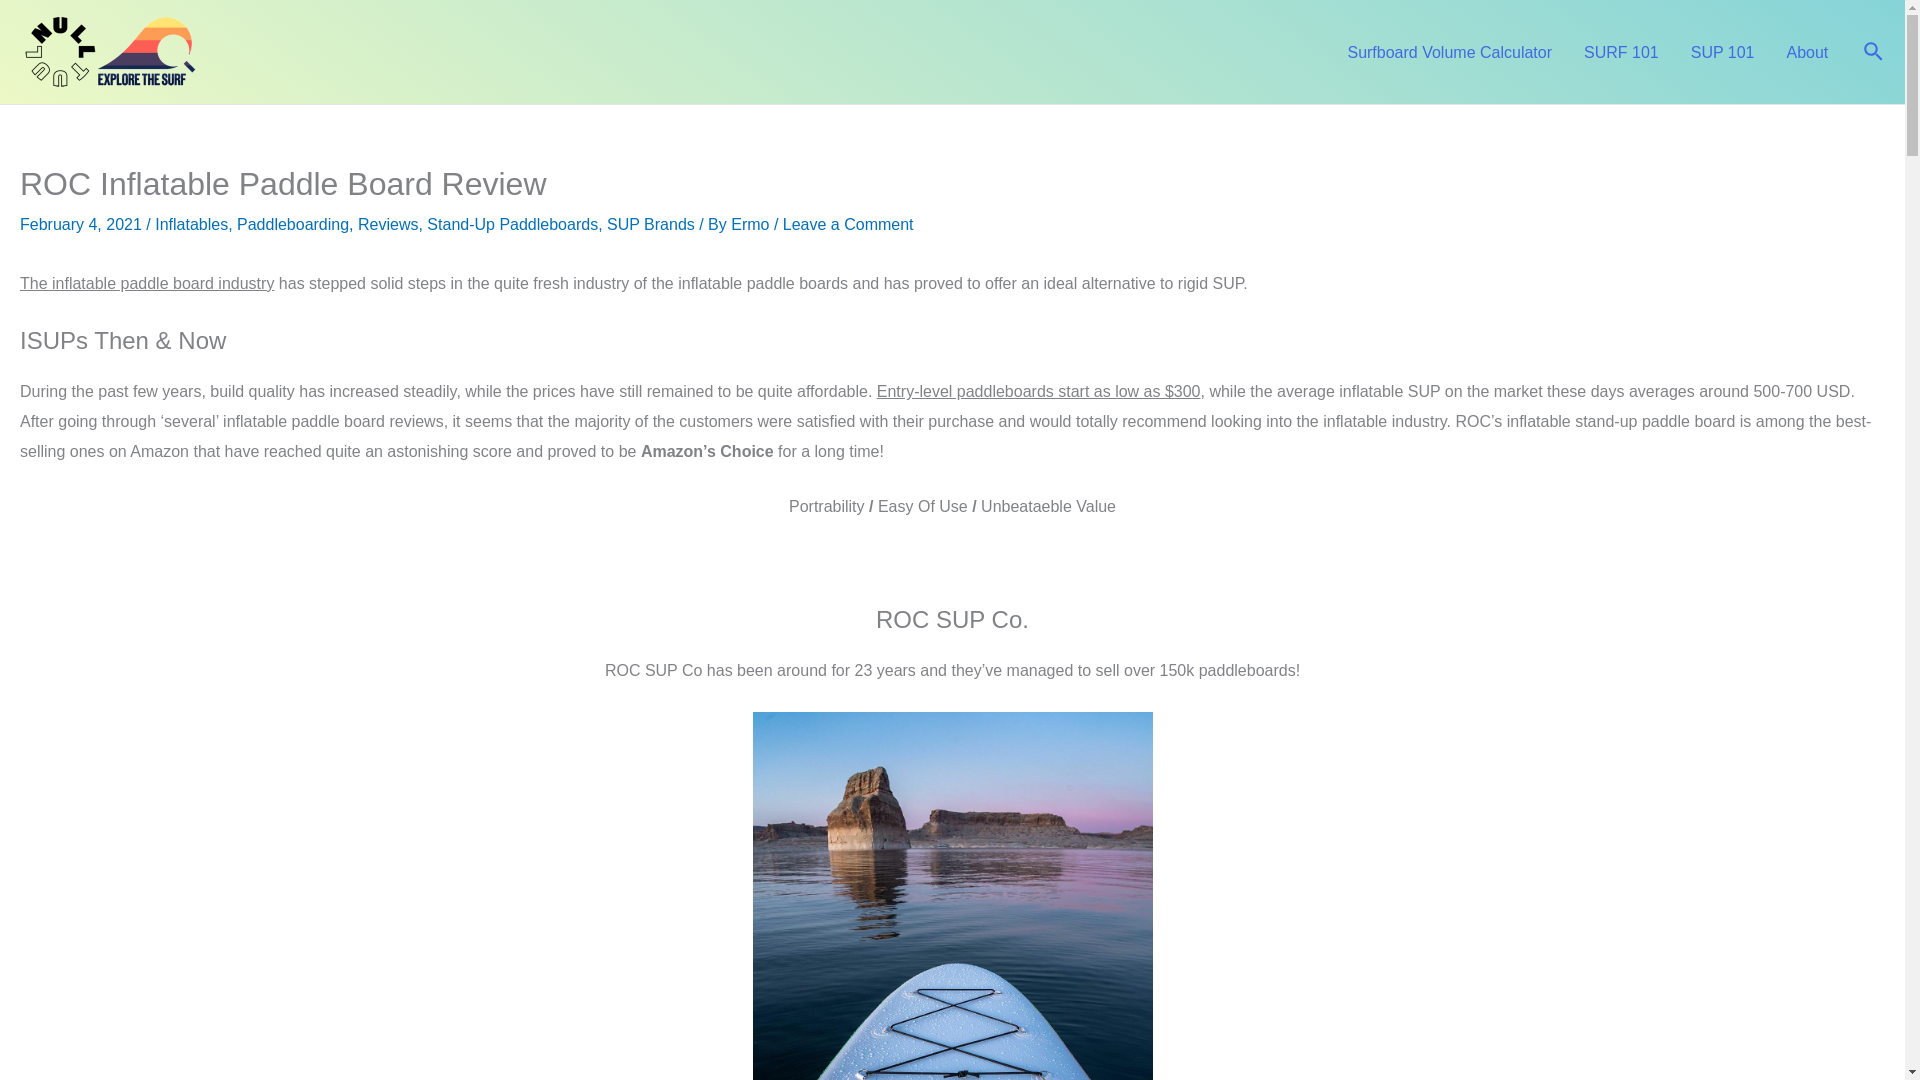 This screenshot has width=1920, height=1080. I want to click on Leave a Comment, so click(848, 224).